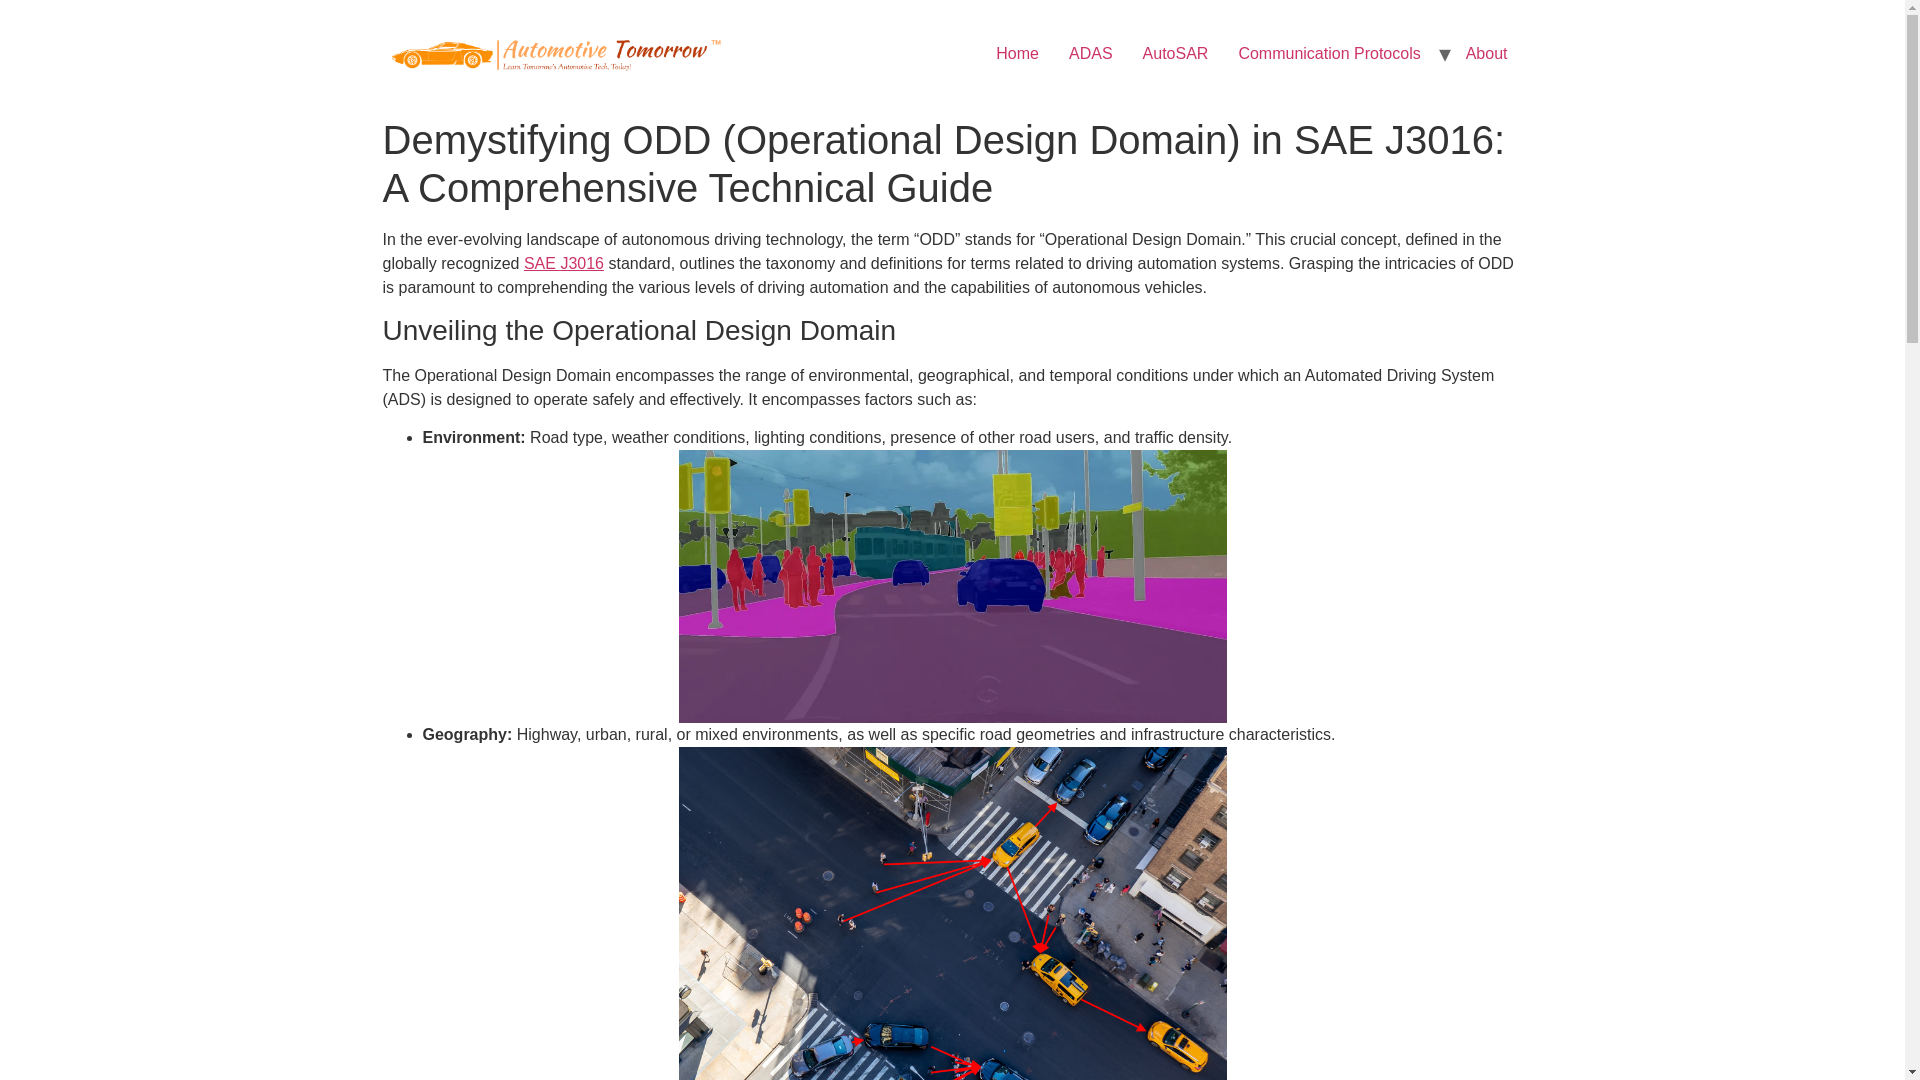 This screenshot has width=1920, height=1080. Describe the element at coordinates (1486, 54) in the screenshot. I see `About` at that location.